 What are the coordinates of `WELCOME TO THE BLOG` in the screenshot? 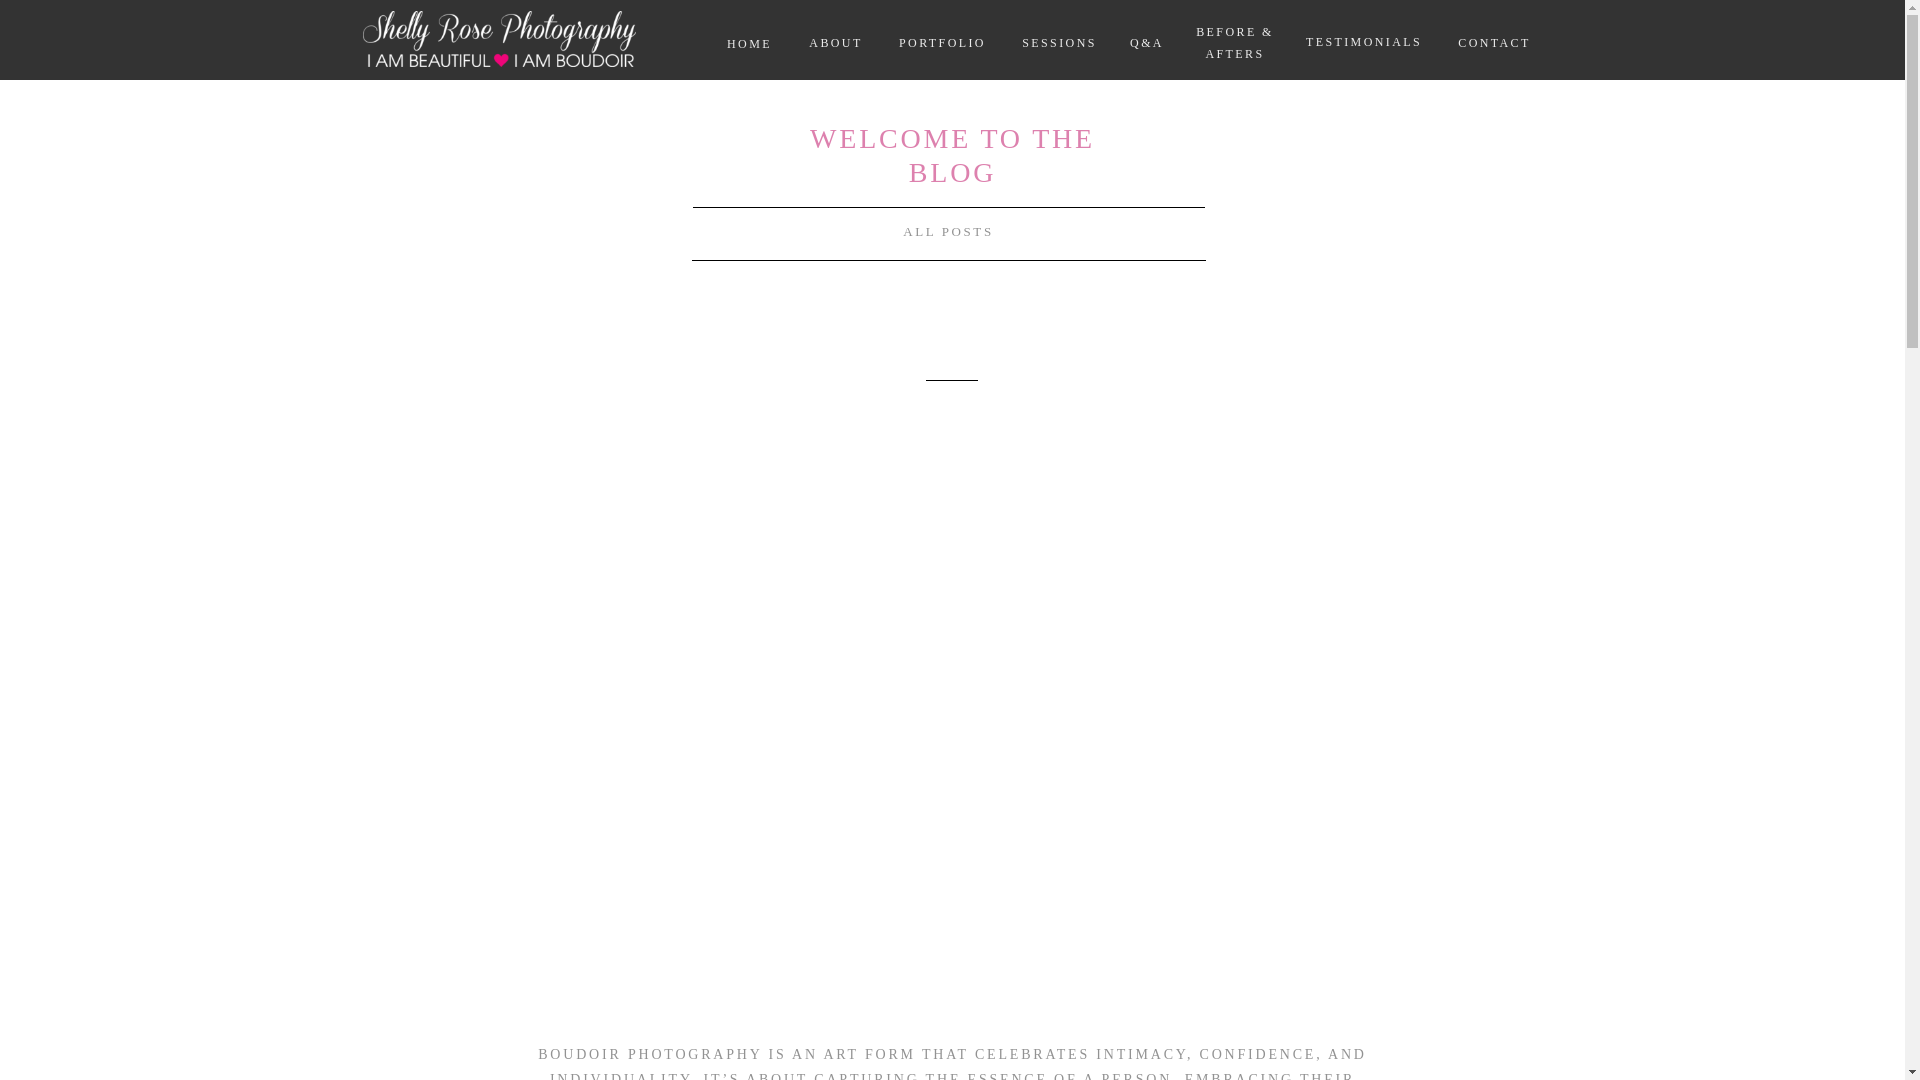 It's located at (952, 141).